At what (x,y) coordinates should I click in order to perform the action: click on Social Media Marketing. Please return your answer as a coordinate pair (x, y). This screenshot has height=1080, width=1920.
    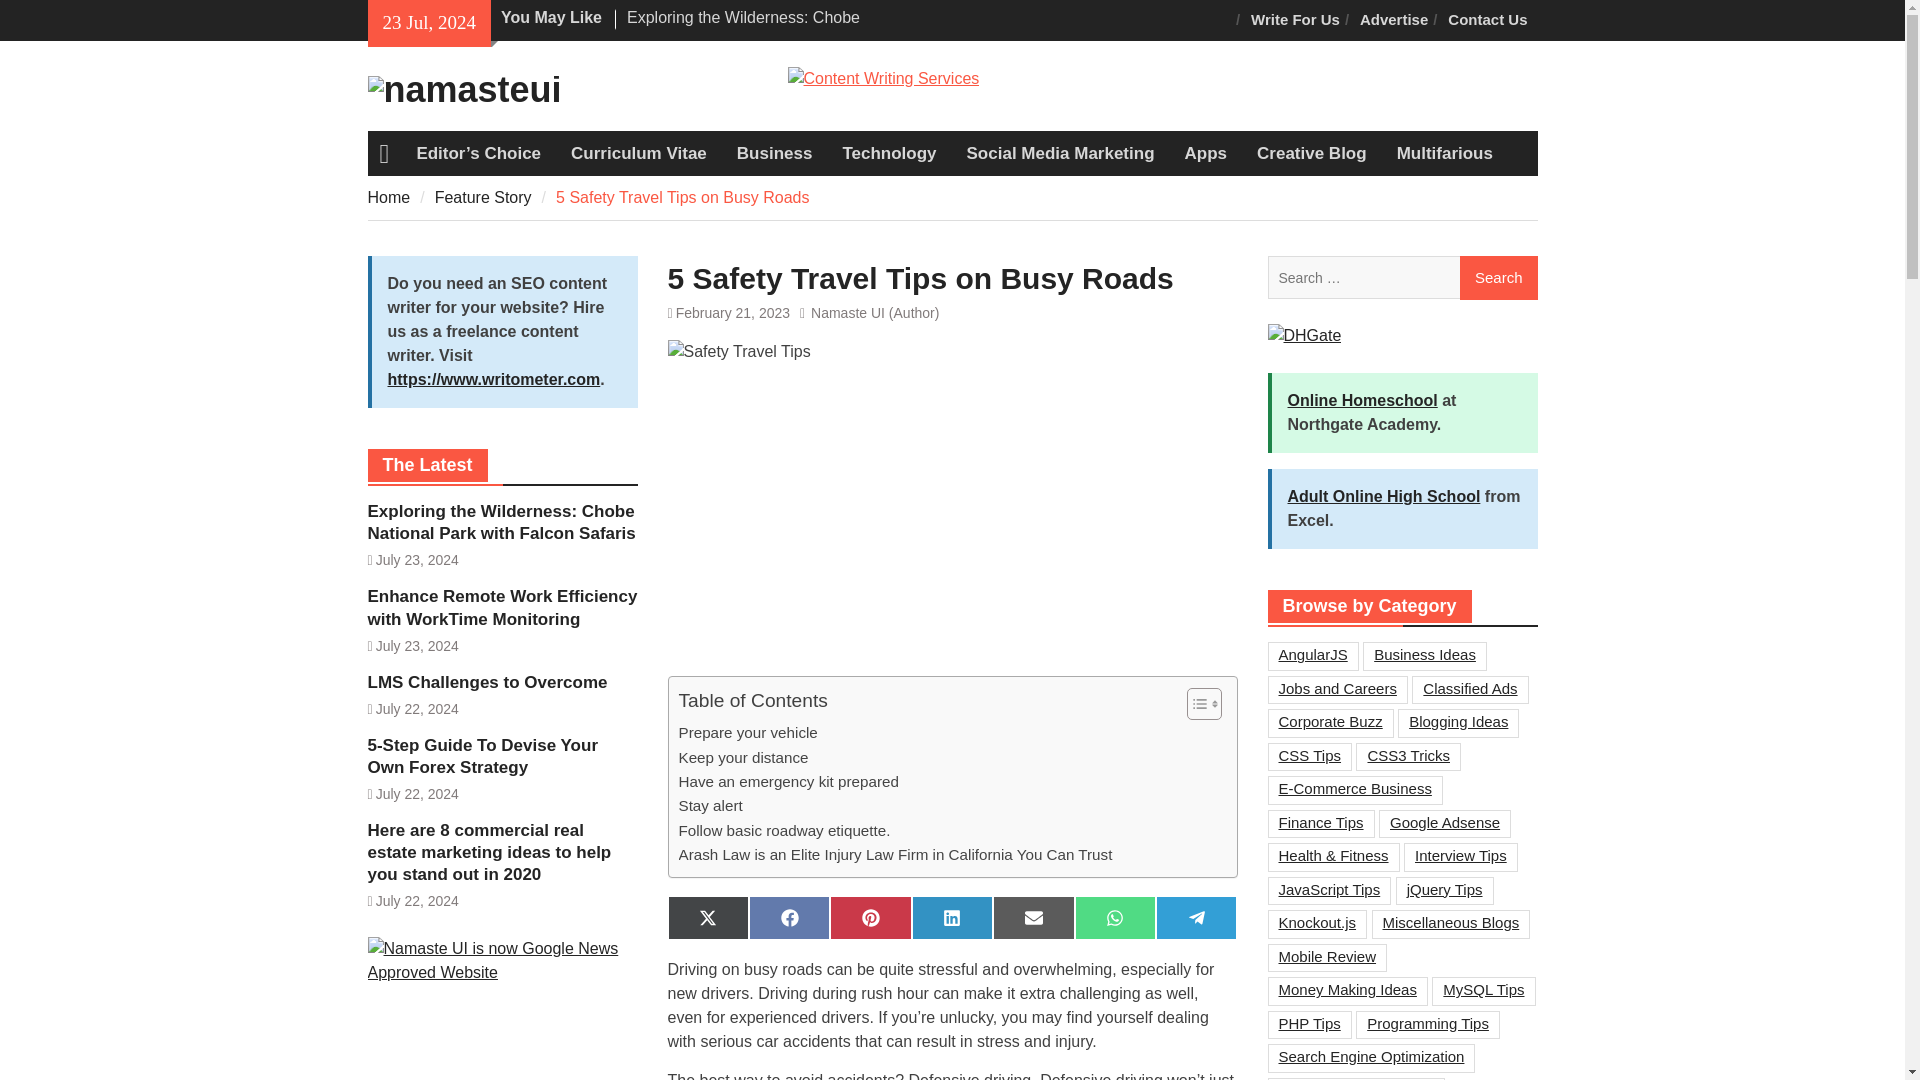
    Looking at the image, I should click on (1060, 154).